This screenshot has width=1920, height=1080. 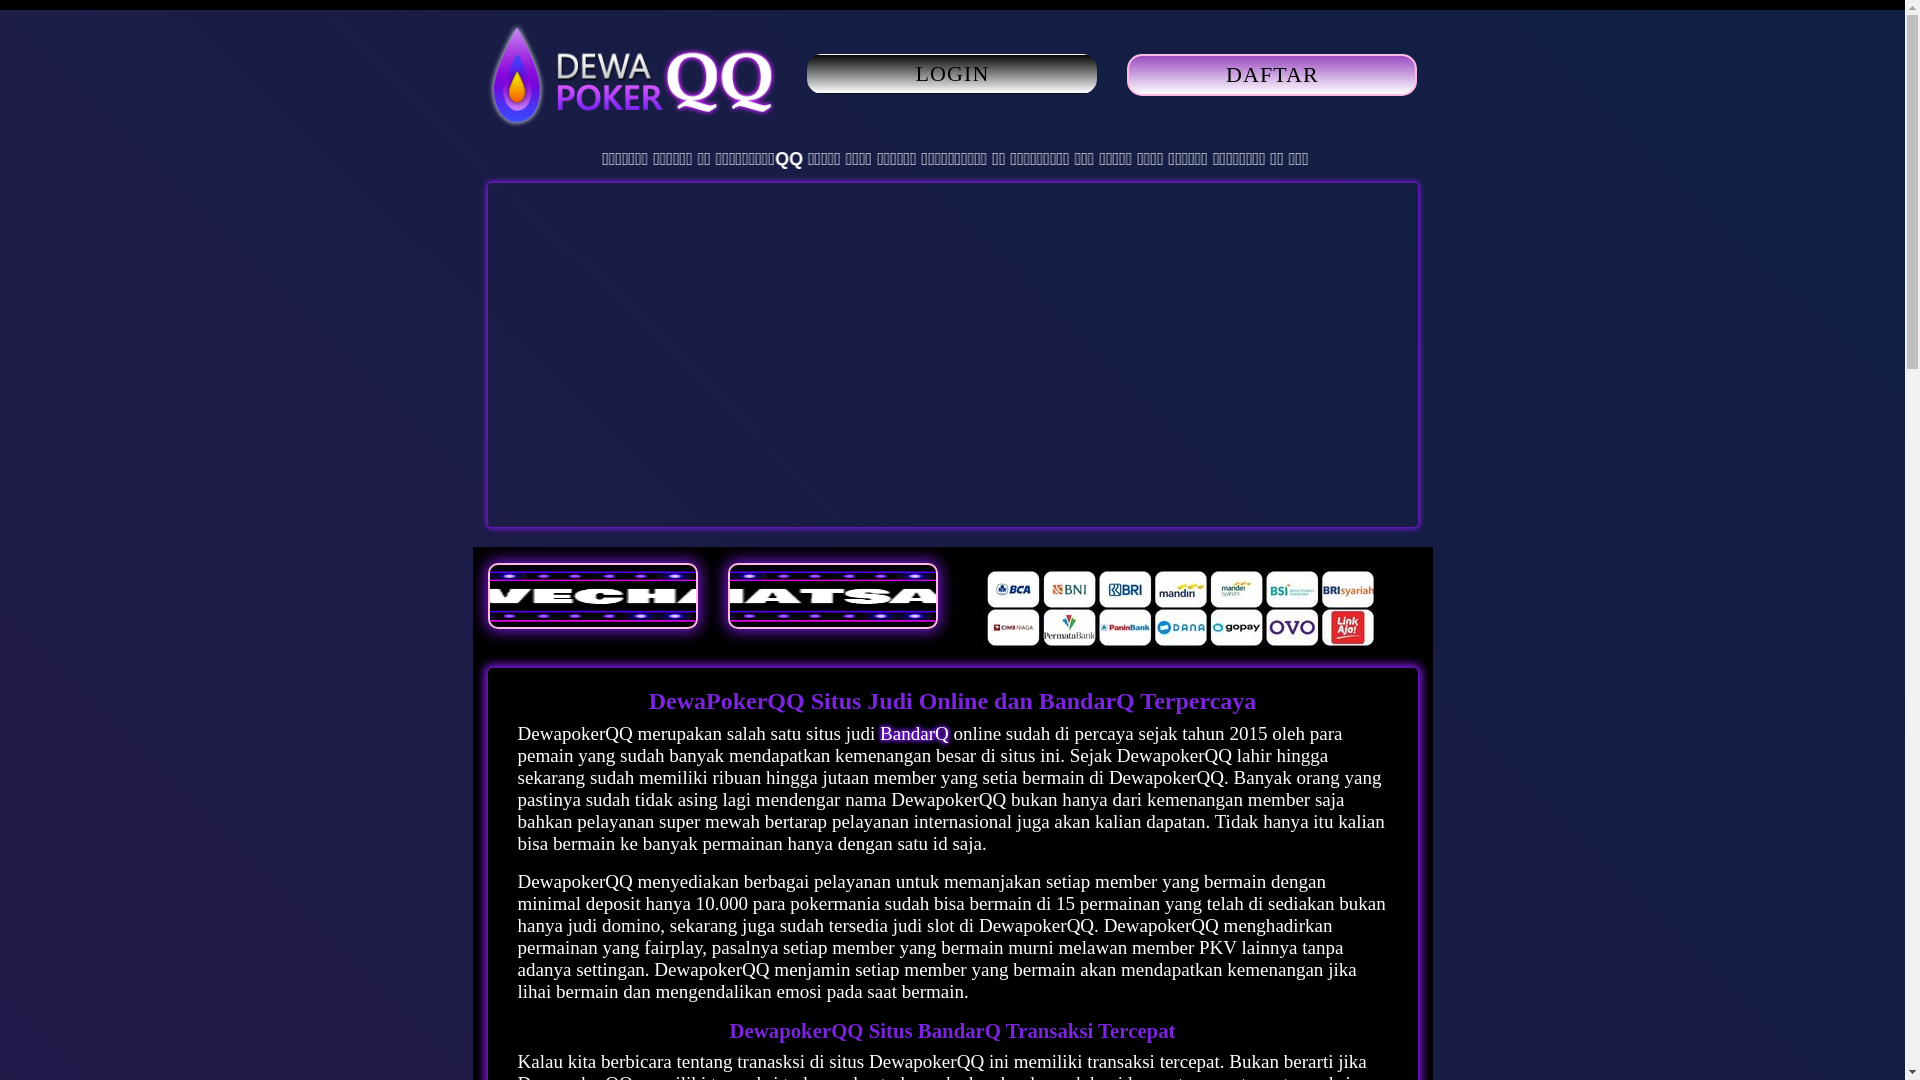 What do you see at coordinates (1272, 76) in the screenshot?
I see `DAFTAR` at bounding box center [1272, 76].